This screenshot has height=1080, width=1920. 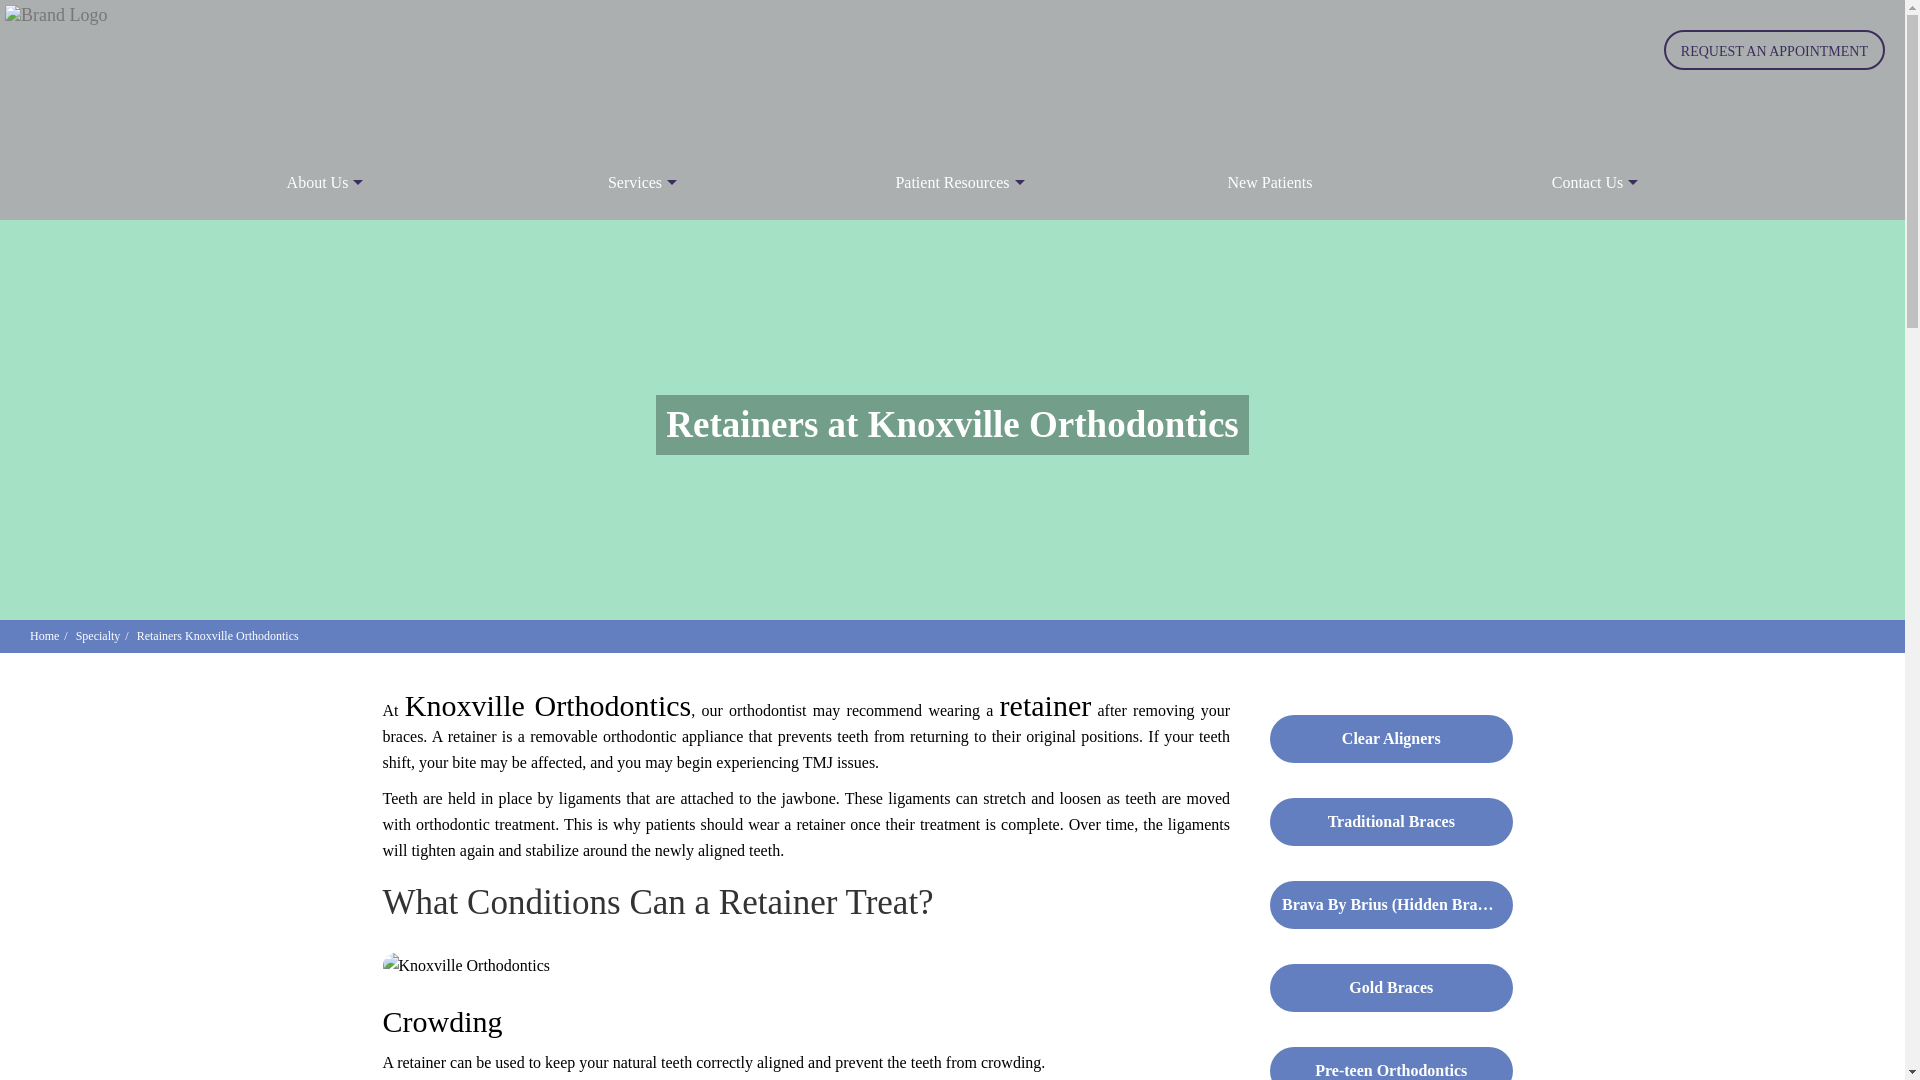 What do you see at coordinates (318, 182) in the screenshot?
I see `About Us` at bounding box center [318, 182].